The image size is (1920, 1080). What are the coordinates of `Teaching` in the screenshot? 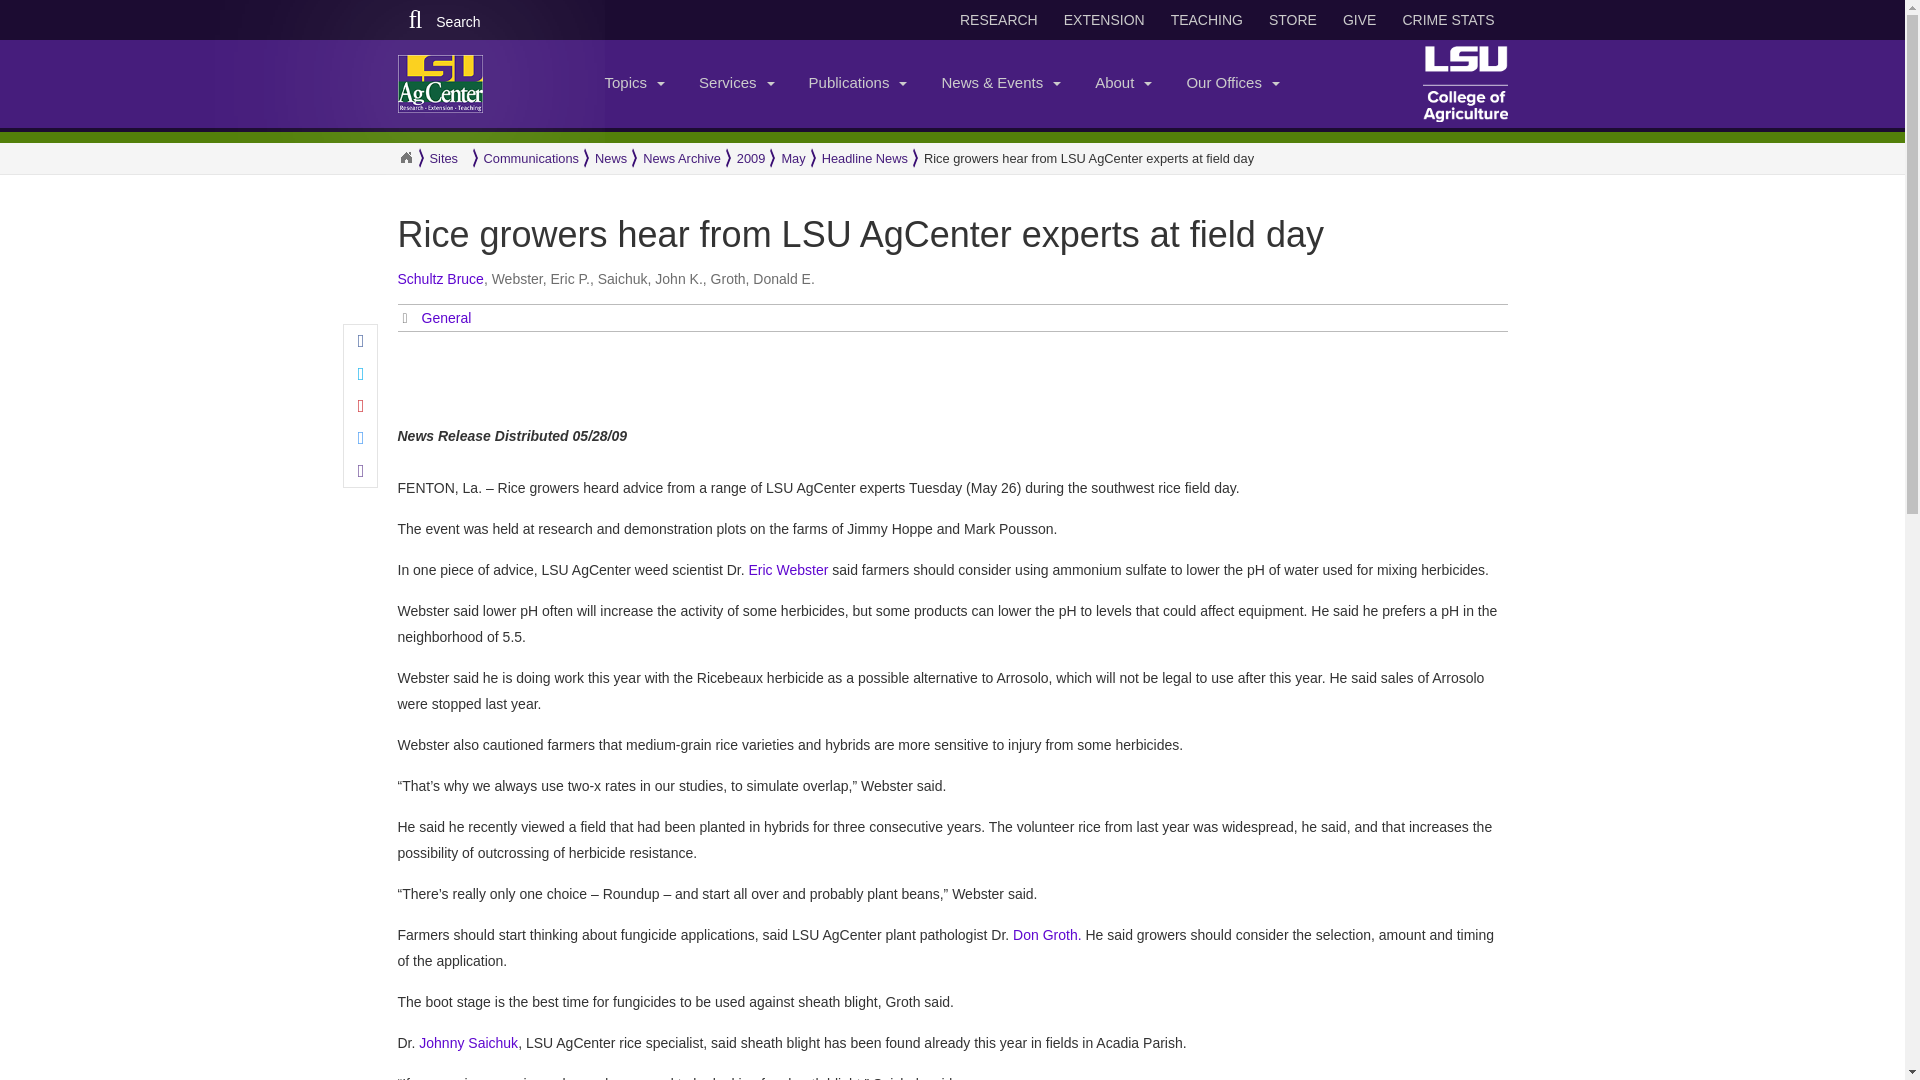 It's located at (1207, 20).